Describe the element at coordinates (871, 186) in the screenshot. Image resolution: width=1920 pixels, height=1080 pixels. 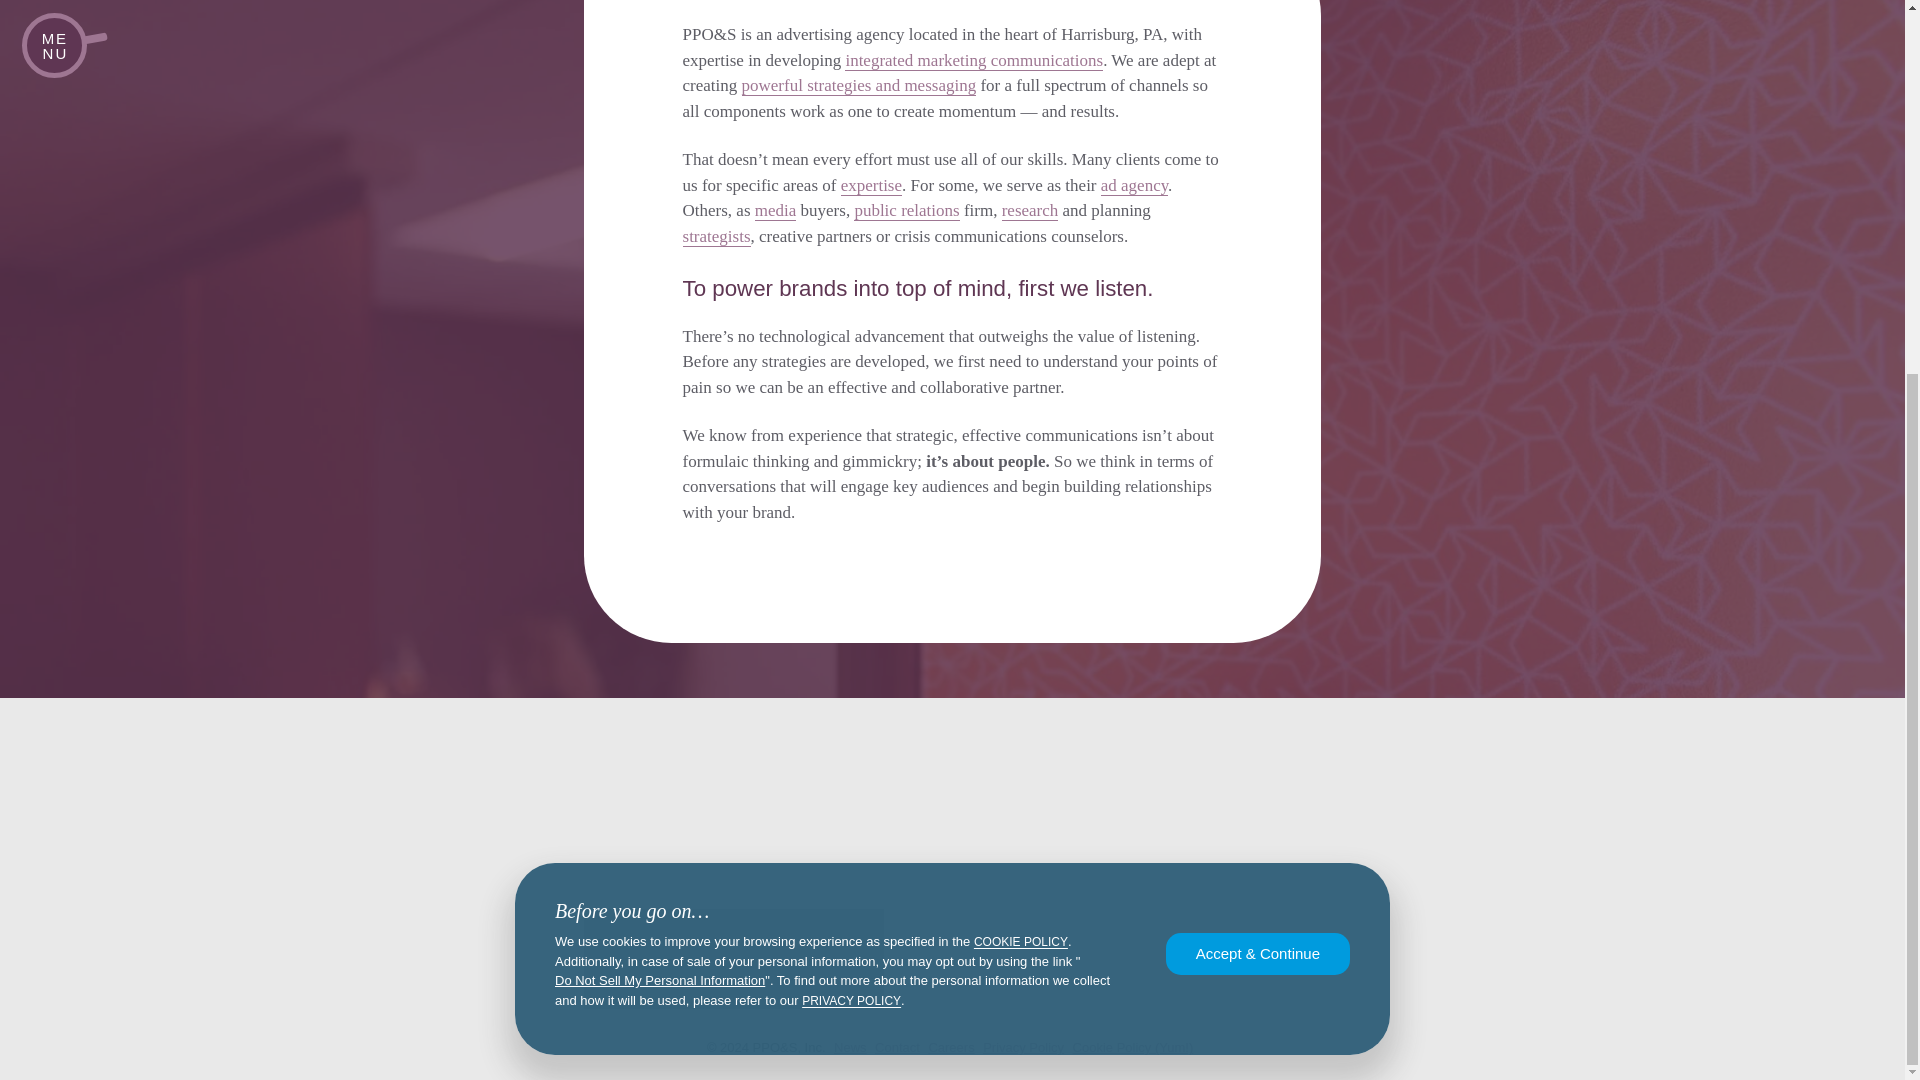
I see `expertise` at that location.